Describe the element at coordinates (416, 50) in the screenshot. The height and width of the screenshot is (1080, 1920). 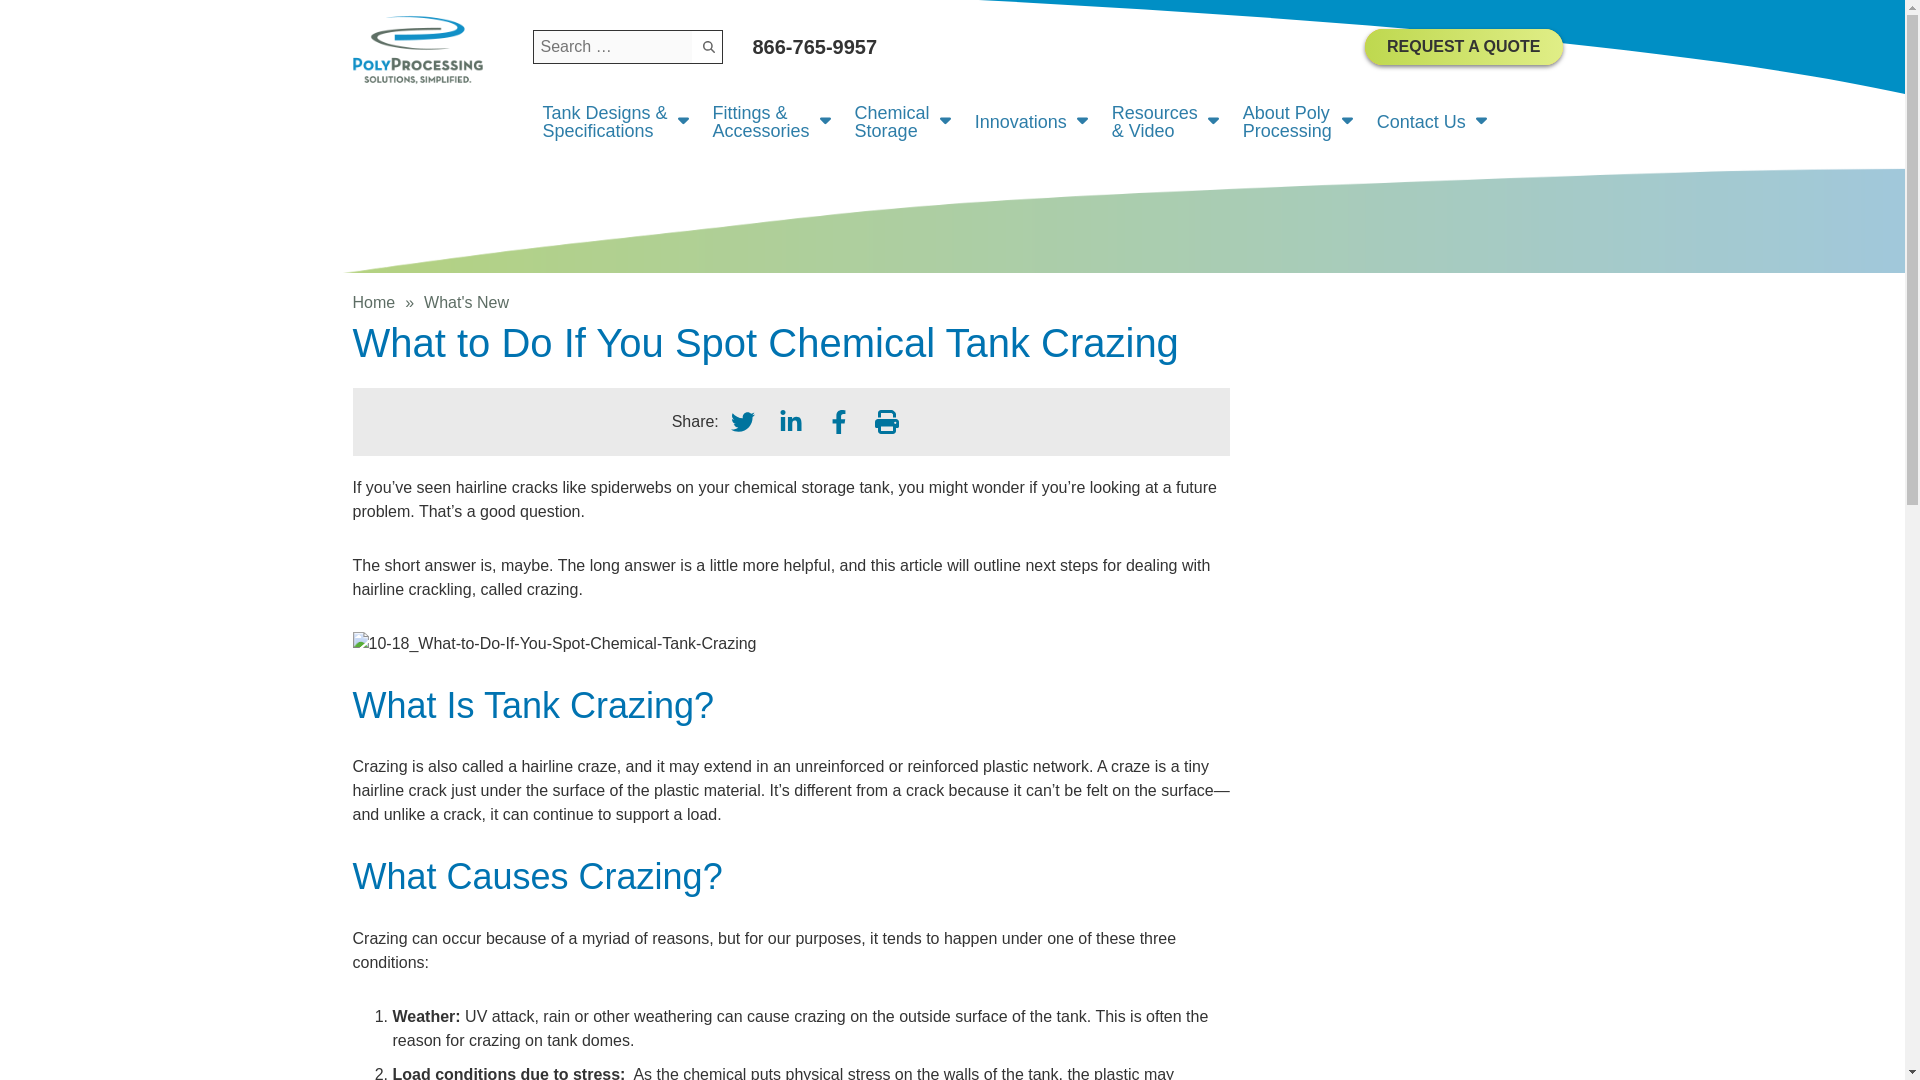
I see `Print This Post` at that location.